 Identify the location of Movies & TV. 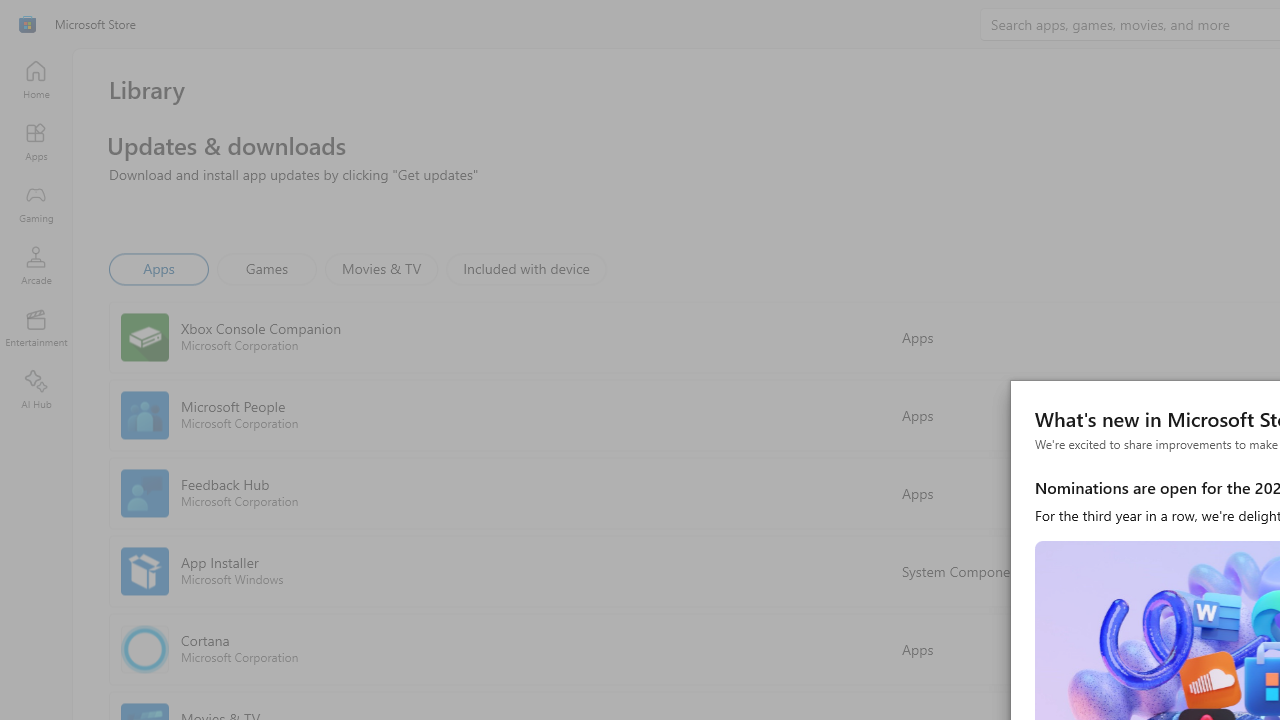
(381, 268).